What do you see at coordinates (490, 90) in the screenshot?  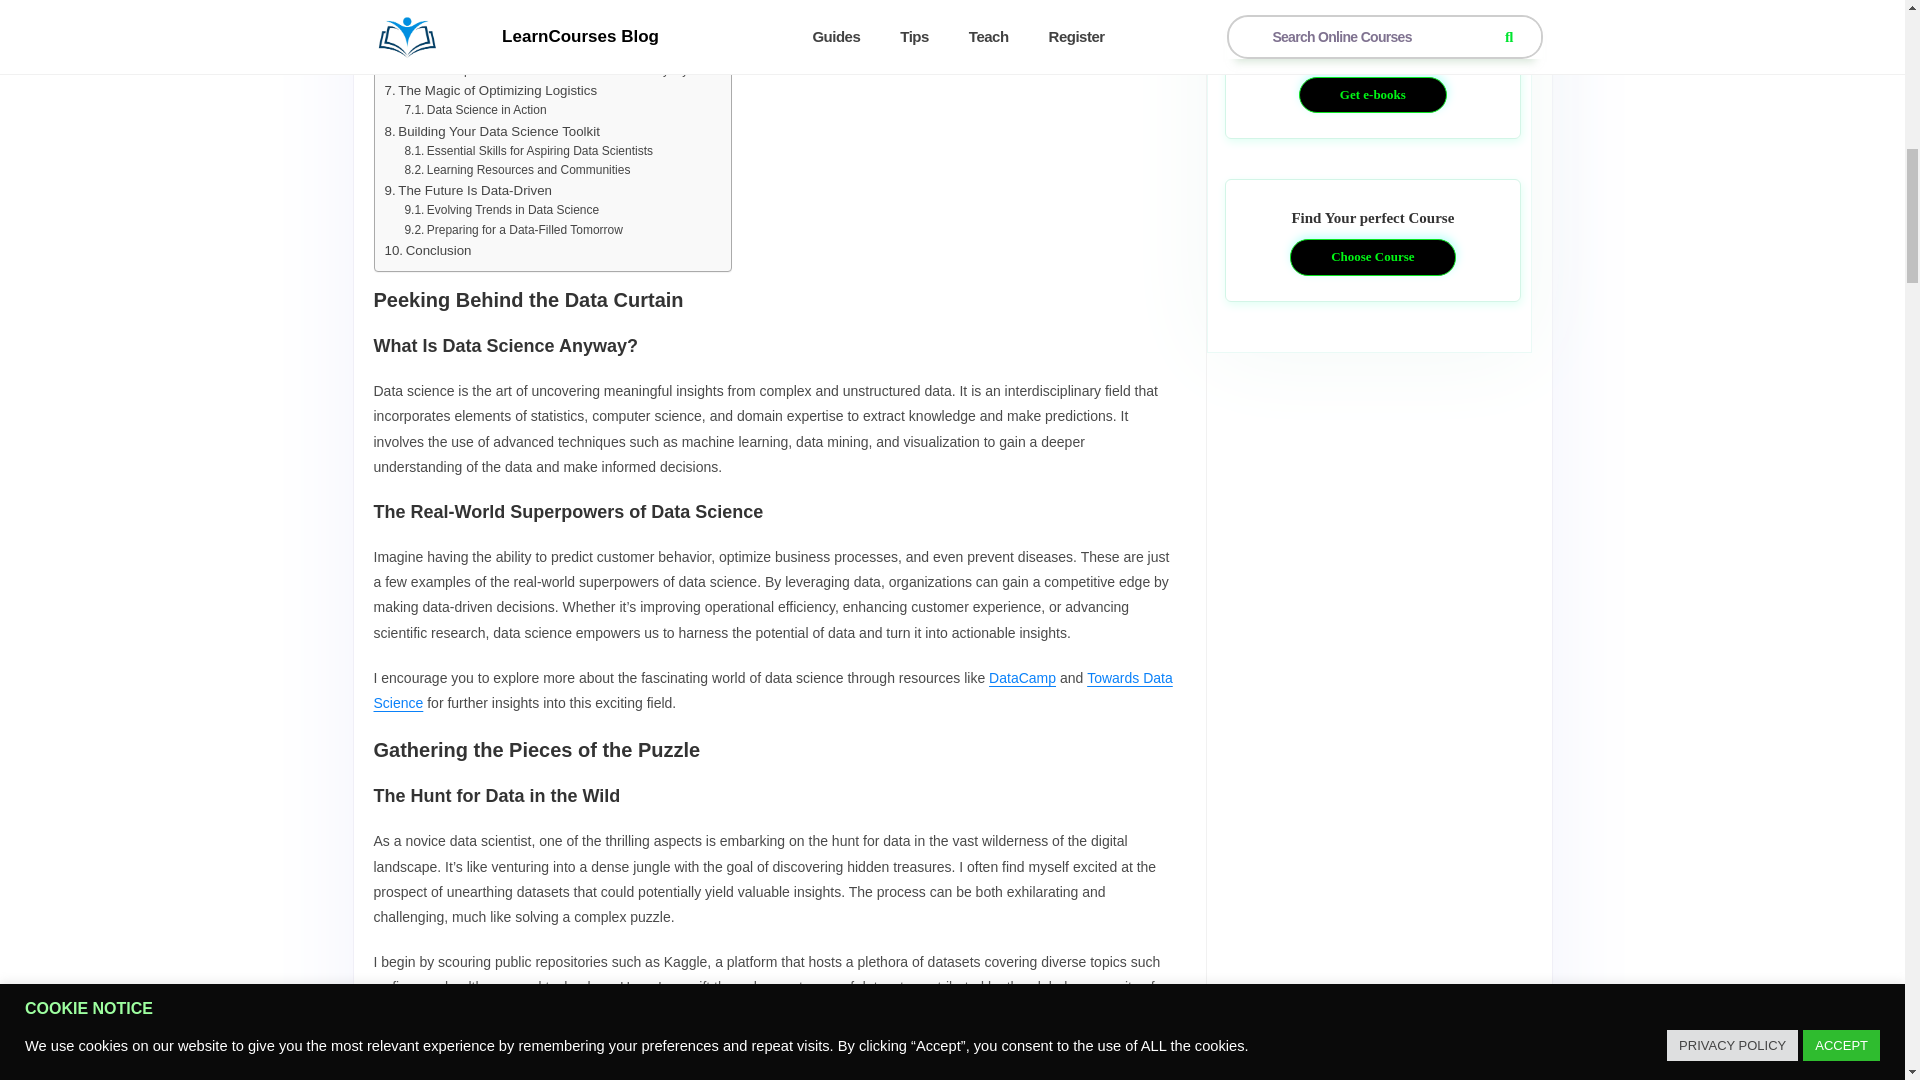 I see `The Magic of Optimizing Logistics` at bounding box center [490, 90].